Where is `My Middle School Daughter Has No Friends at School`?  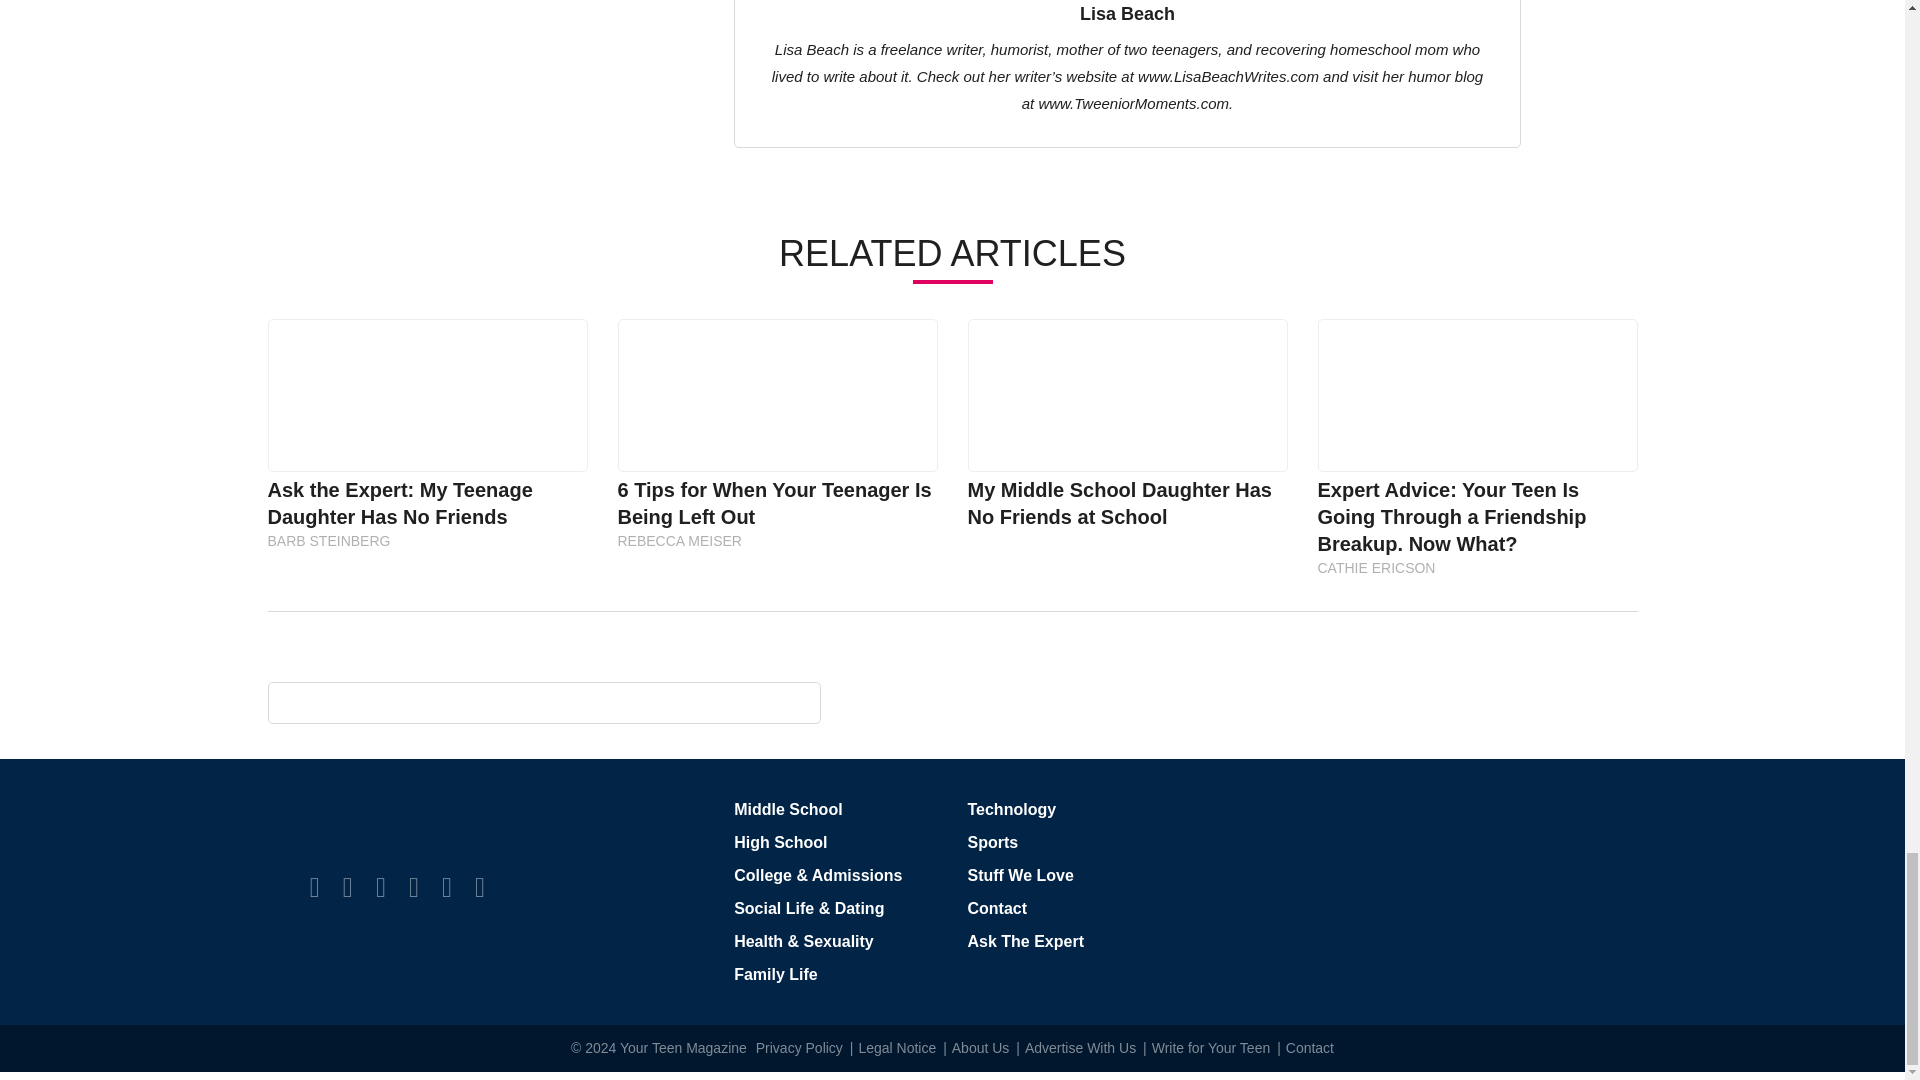
My Middle School Daughter Has No Friends at School is located at coordinates (1126, 394).